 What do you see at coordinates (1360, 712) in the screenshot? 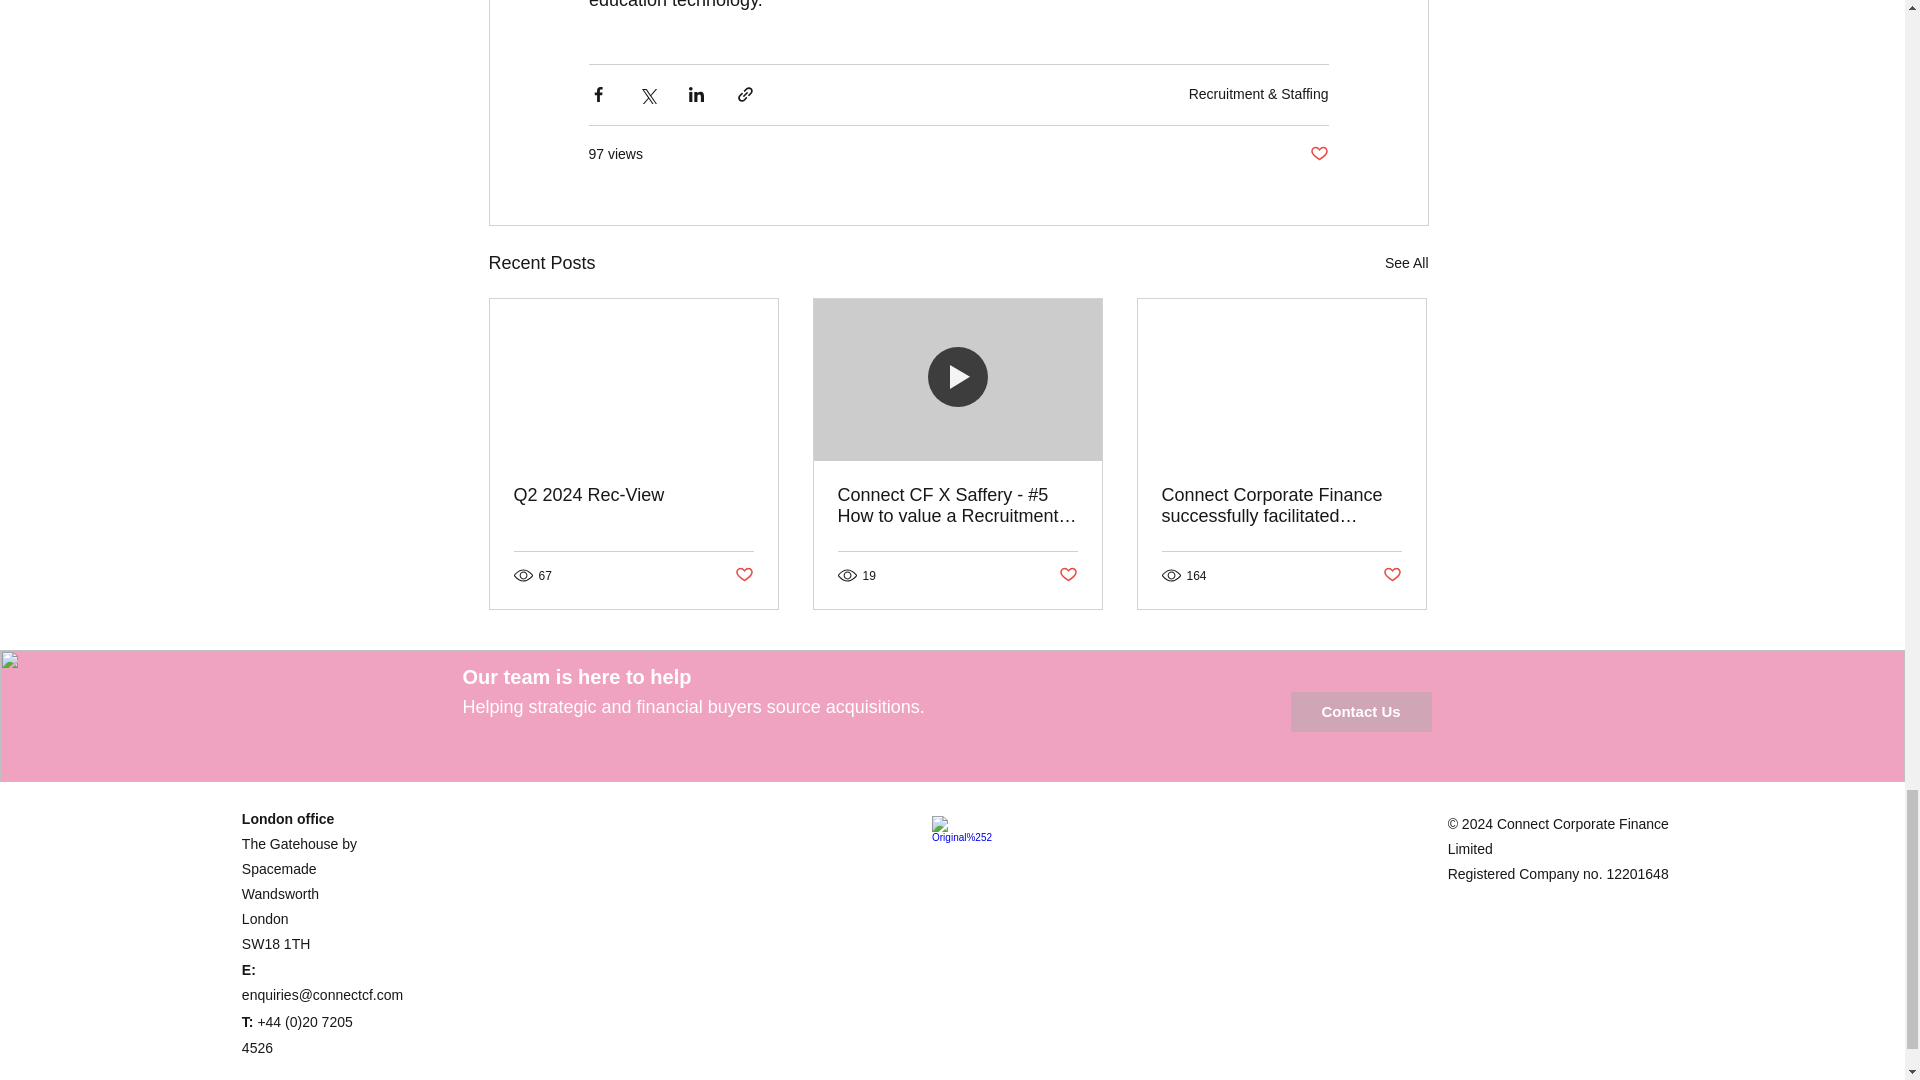
I see `Contact Us` at bounding box center [1360, 712].